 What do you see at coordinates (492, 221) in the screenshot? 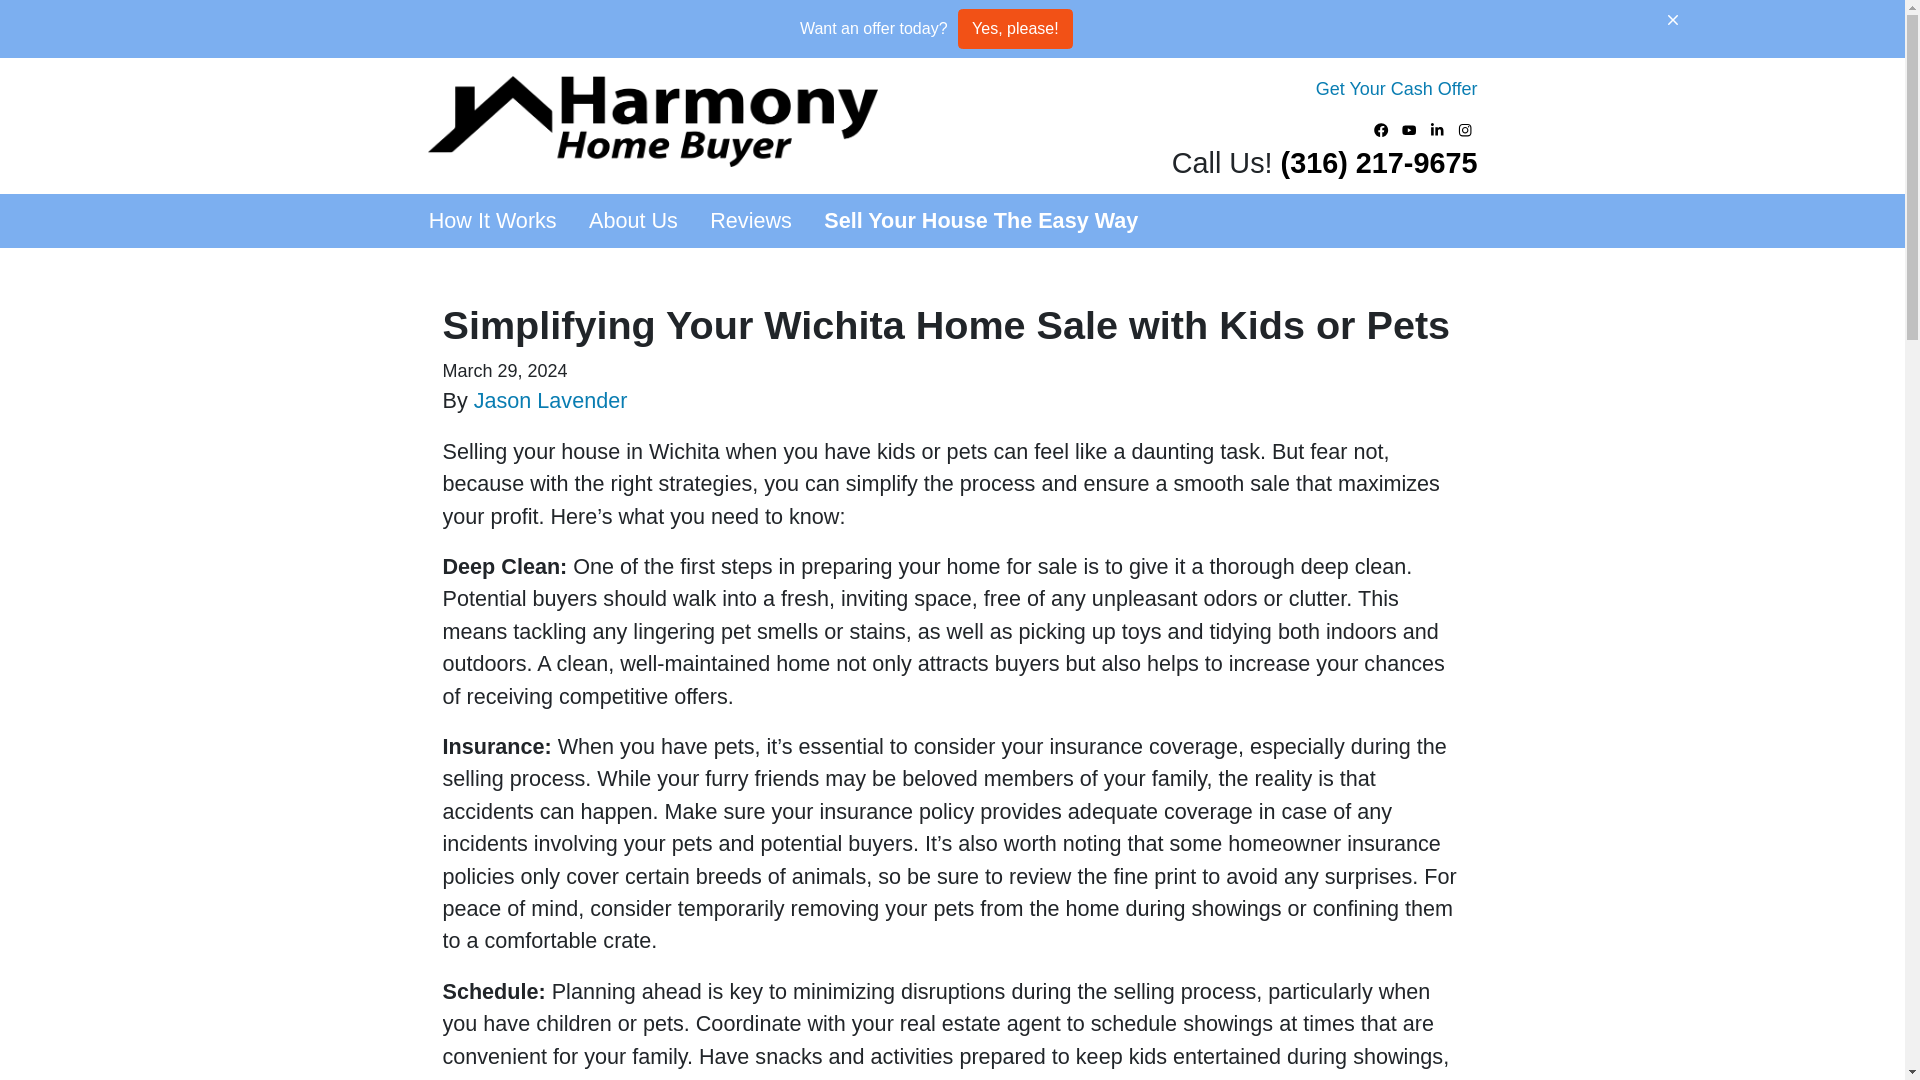
I see `How It Works` at bounding box center [492, 221].